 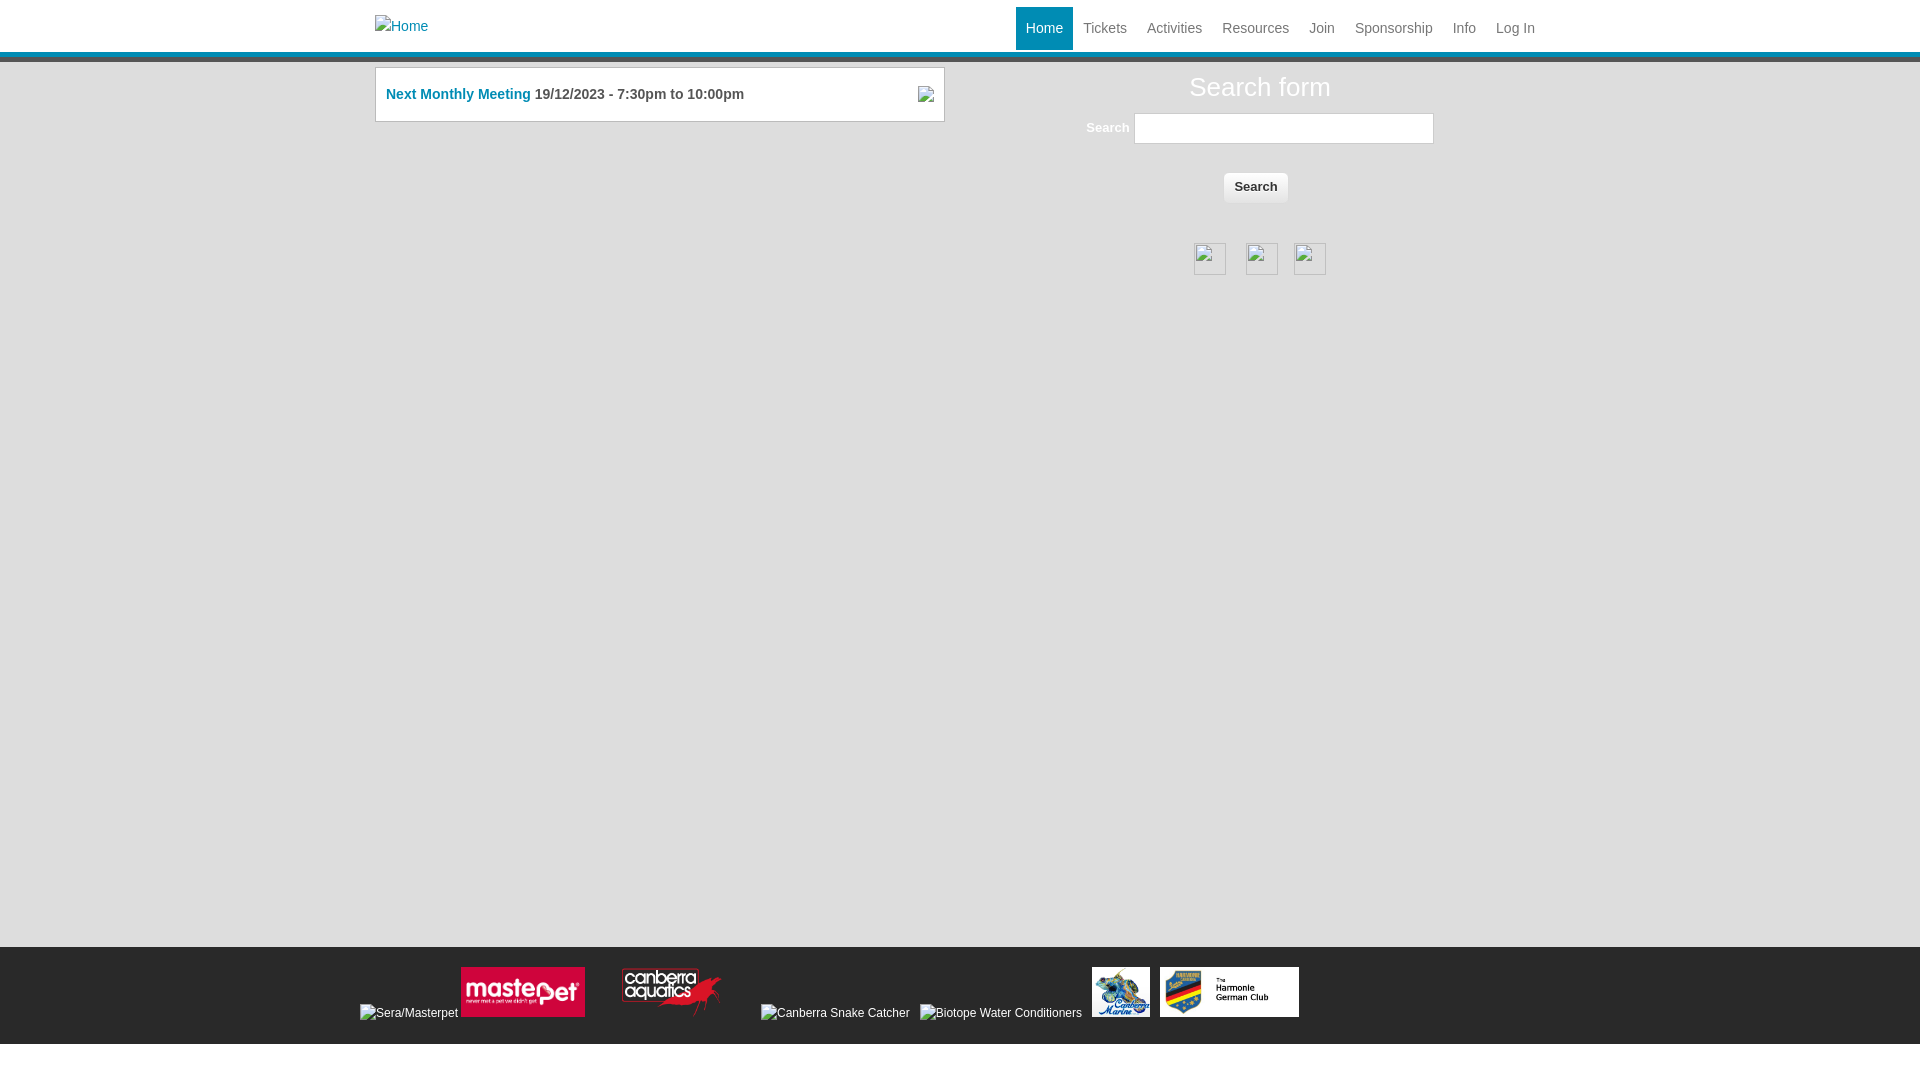 I want to click on Search, so click(x=1256, y=188).